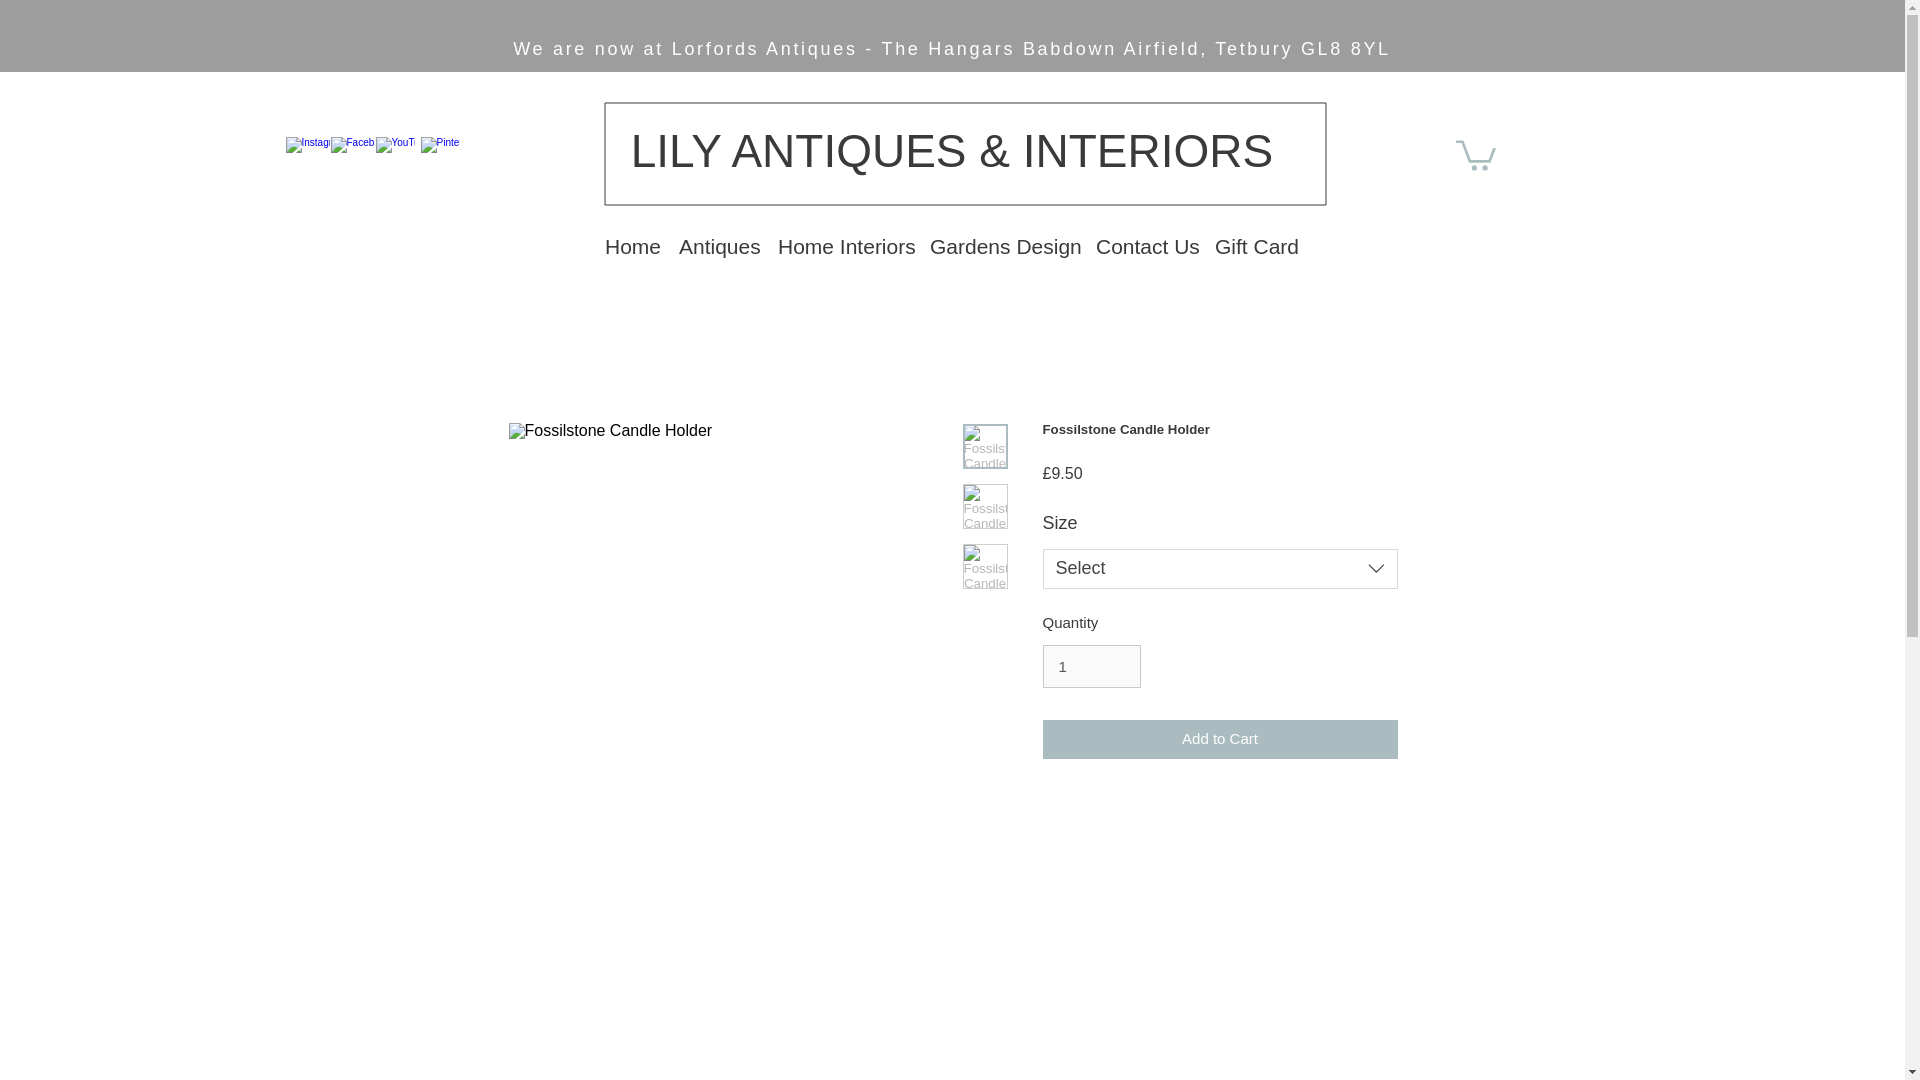 The height and width of the screenshot is (1080, 1920). Describe the element at coordinates (1220, 567) in the screenshot. I see `Select` at that location.